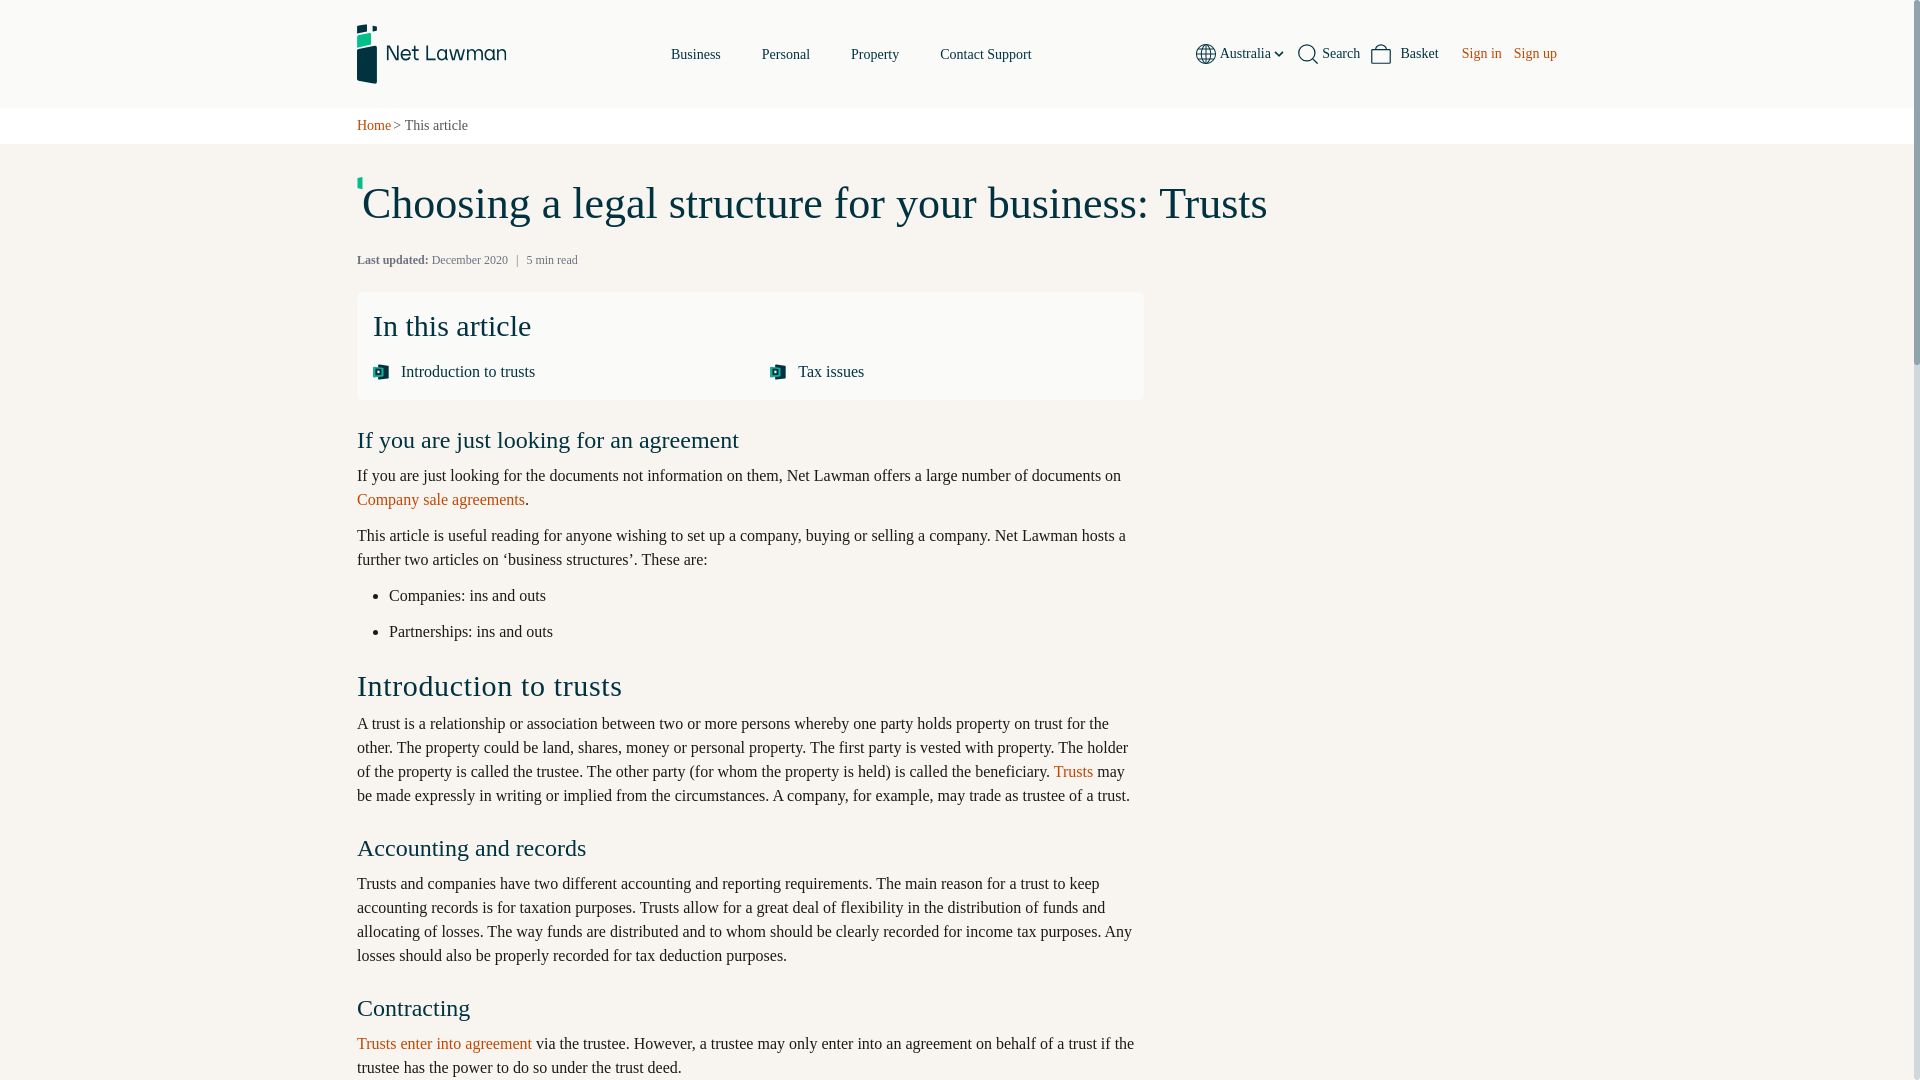 This screenshot has width=1920, height=1080. I want to click on Introduction to trusts, so click(1536, 54).